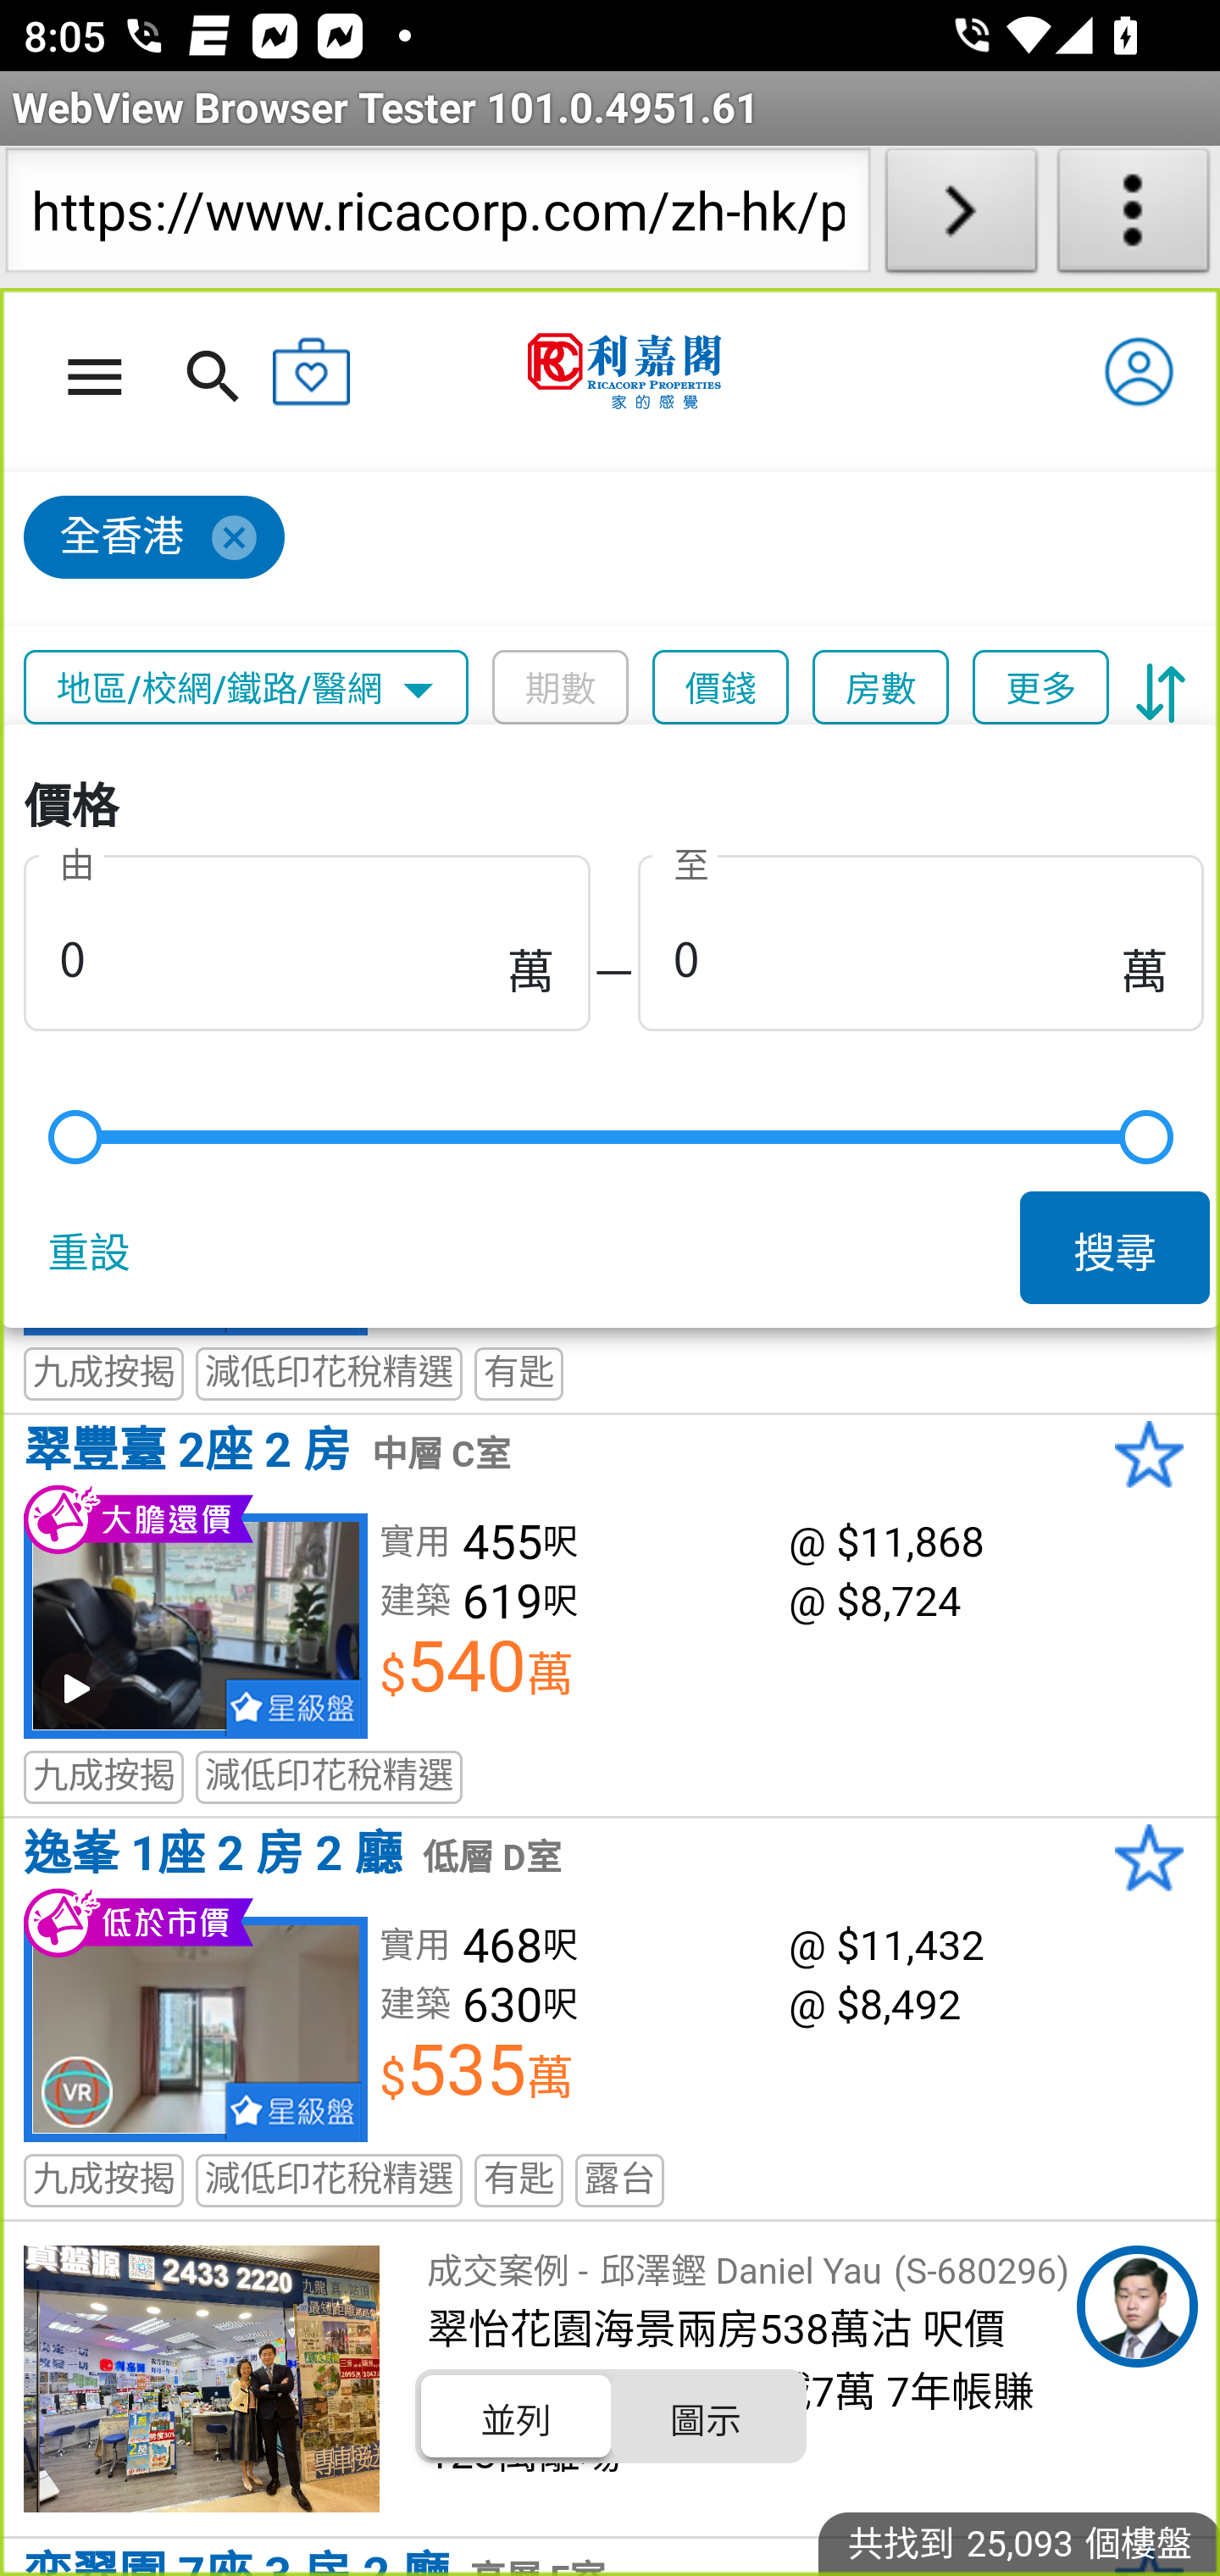  I want to click on 價錢, so click(722, 688).